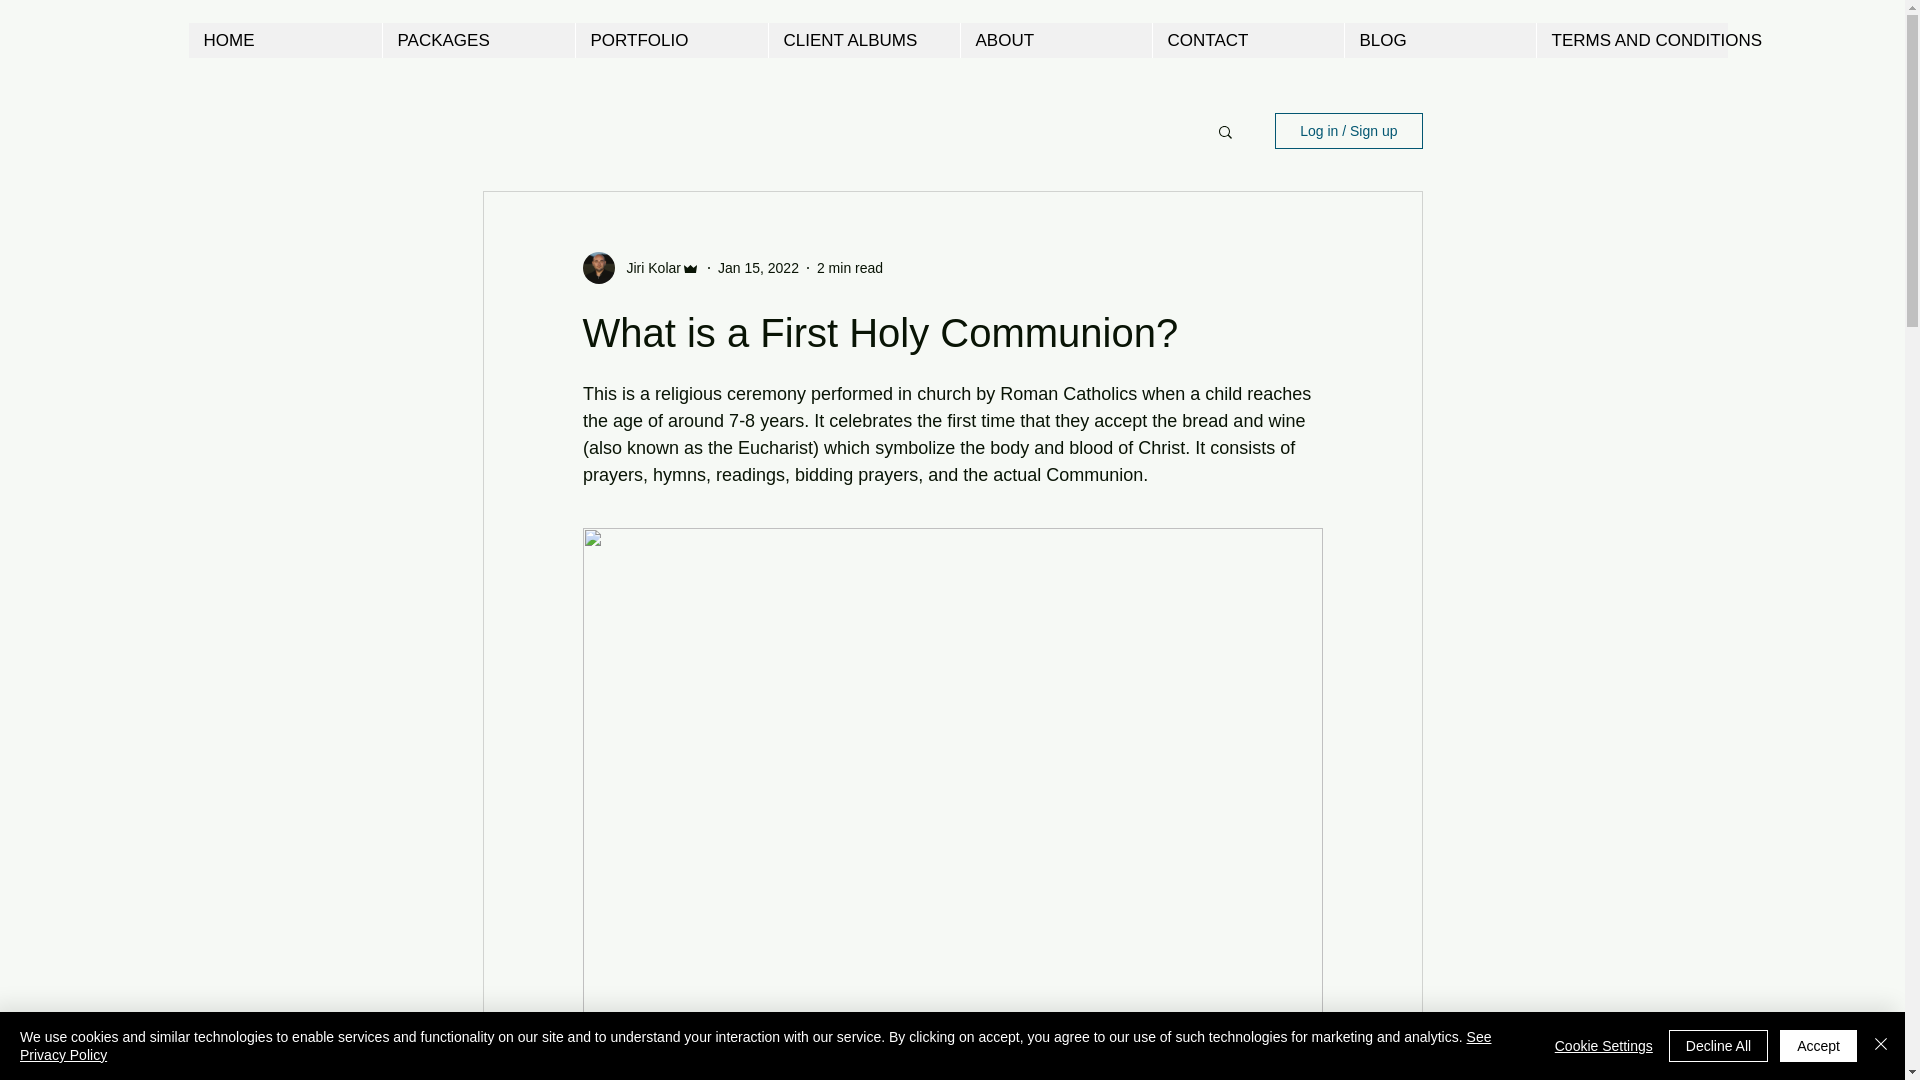 This screenshot has height=1080, width=1920. I want to click on Decline All, so click(1718, 1046).